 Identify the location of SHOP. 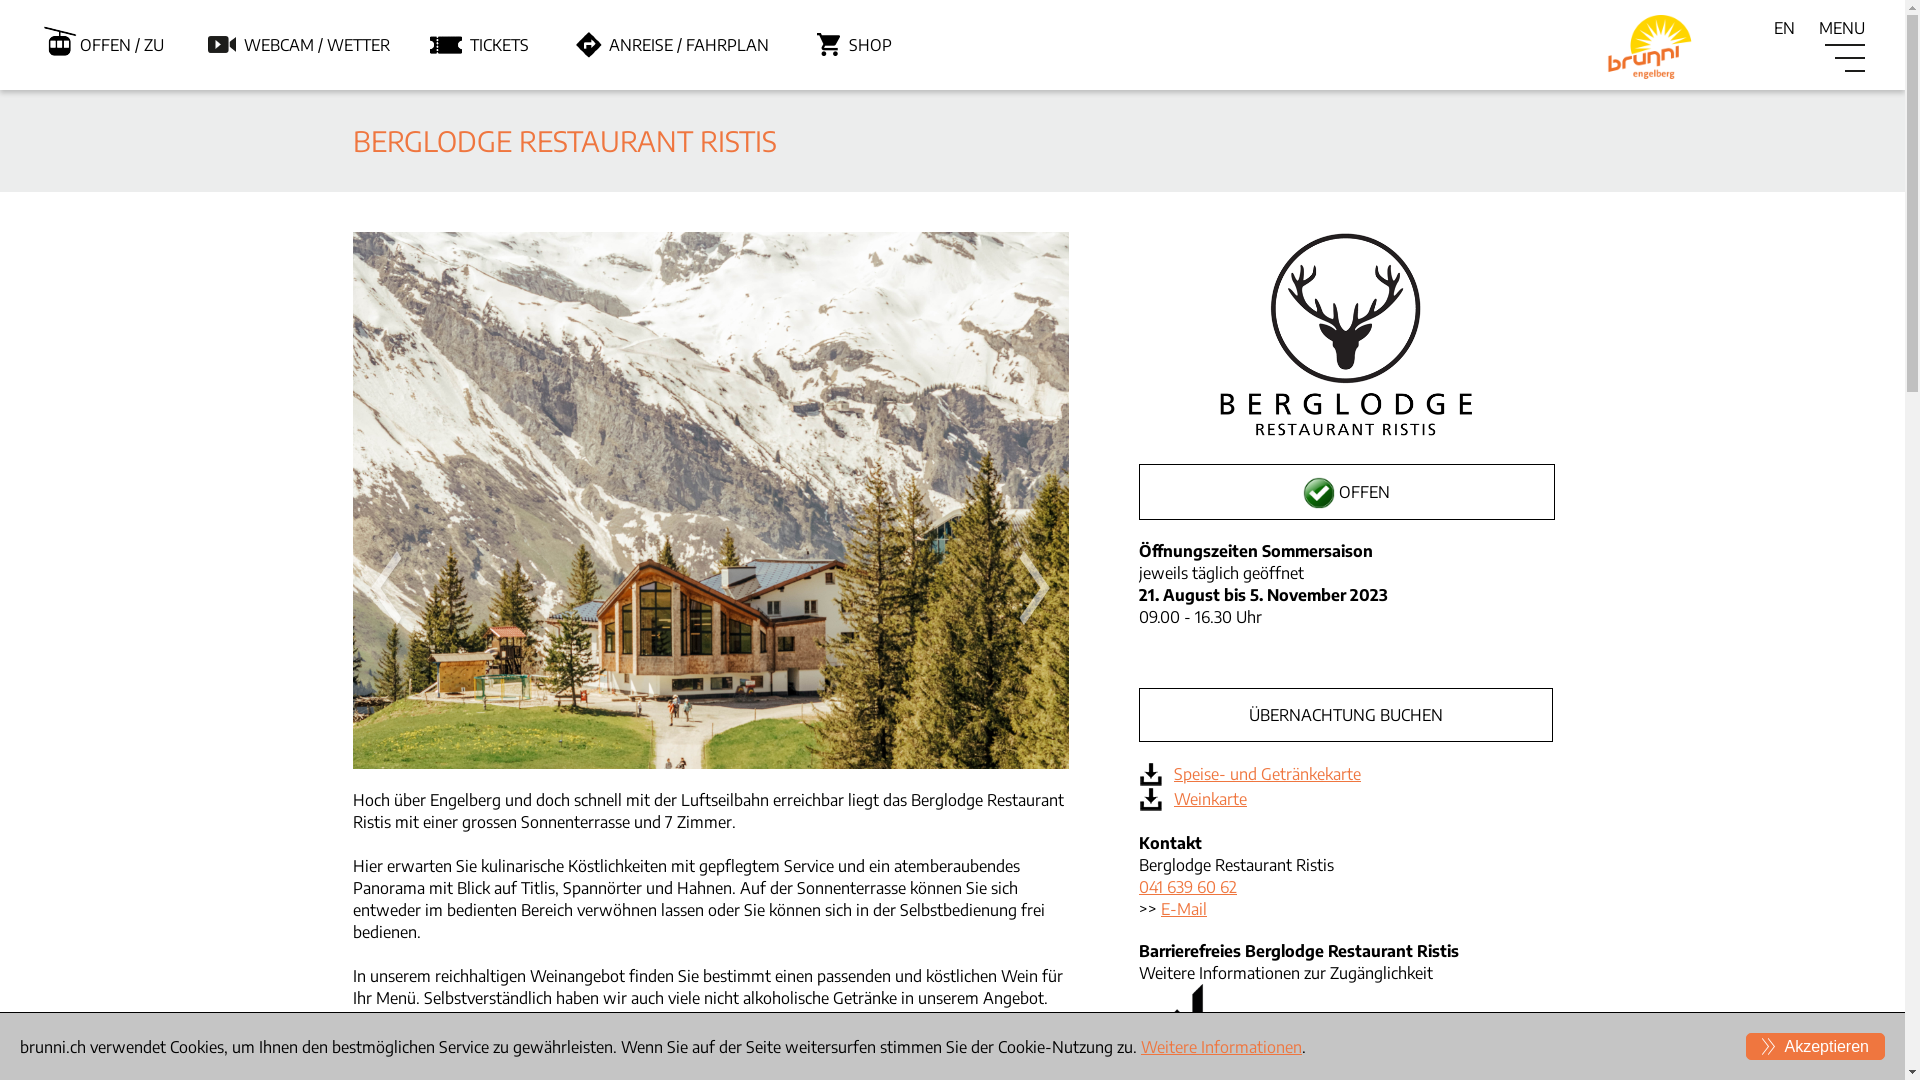
(870, 45).